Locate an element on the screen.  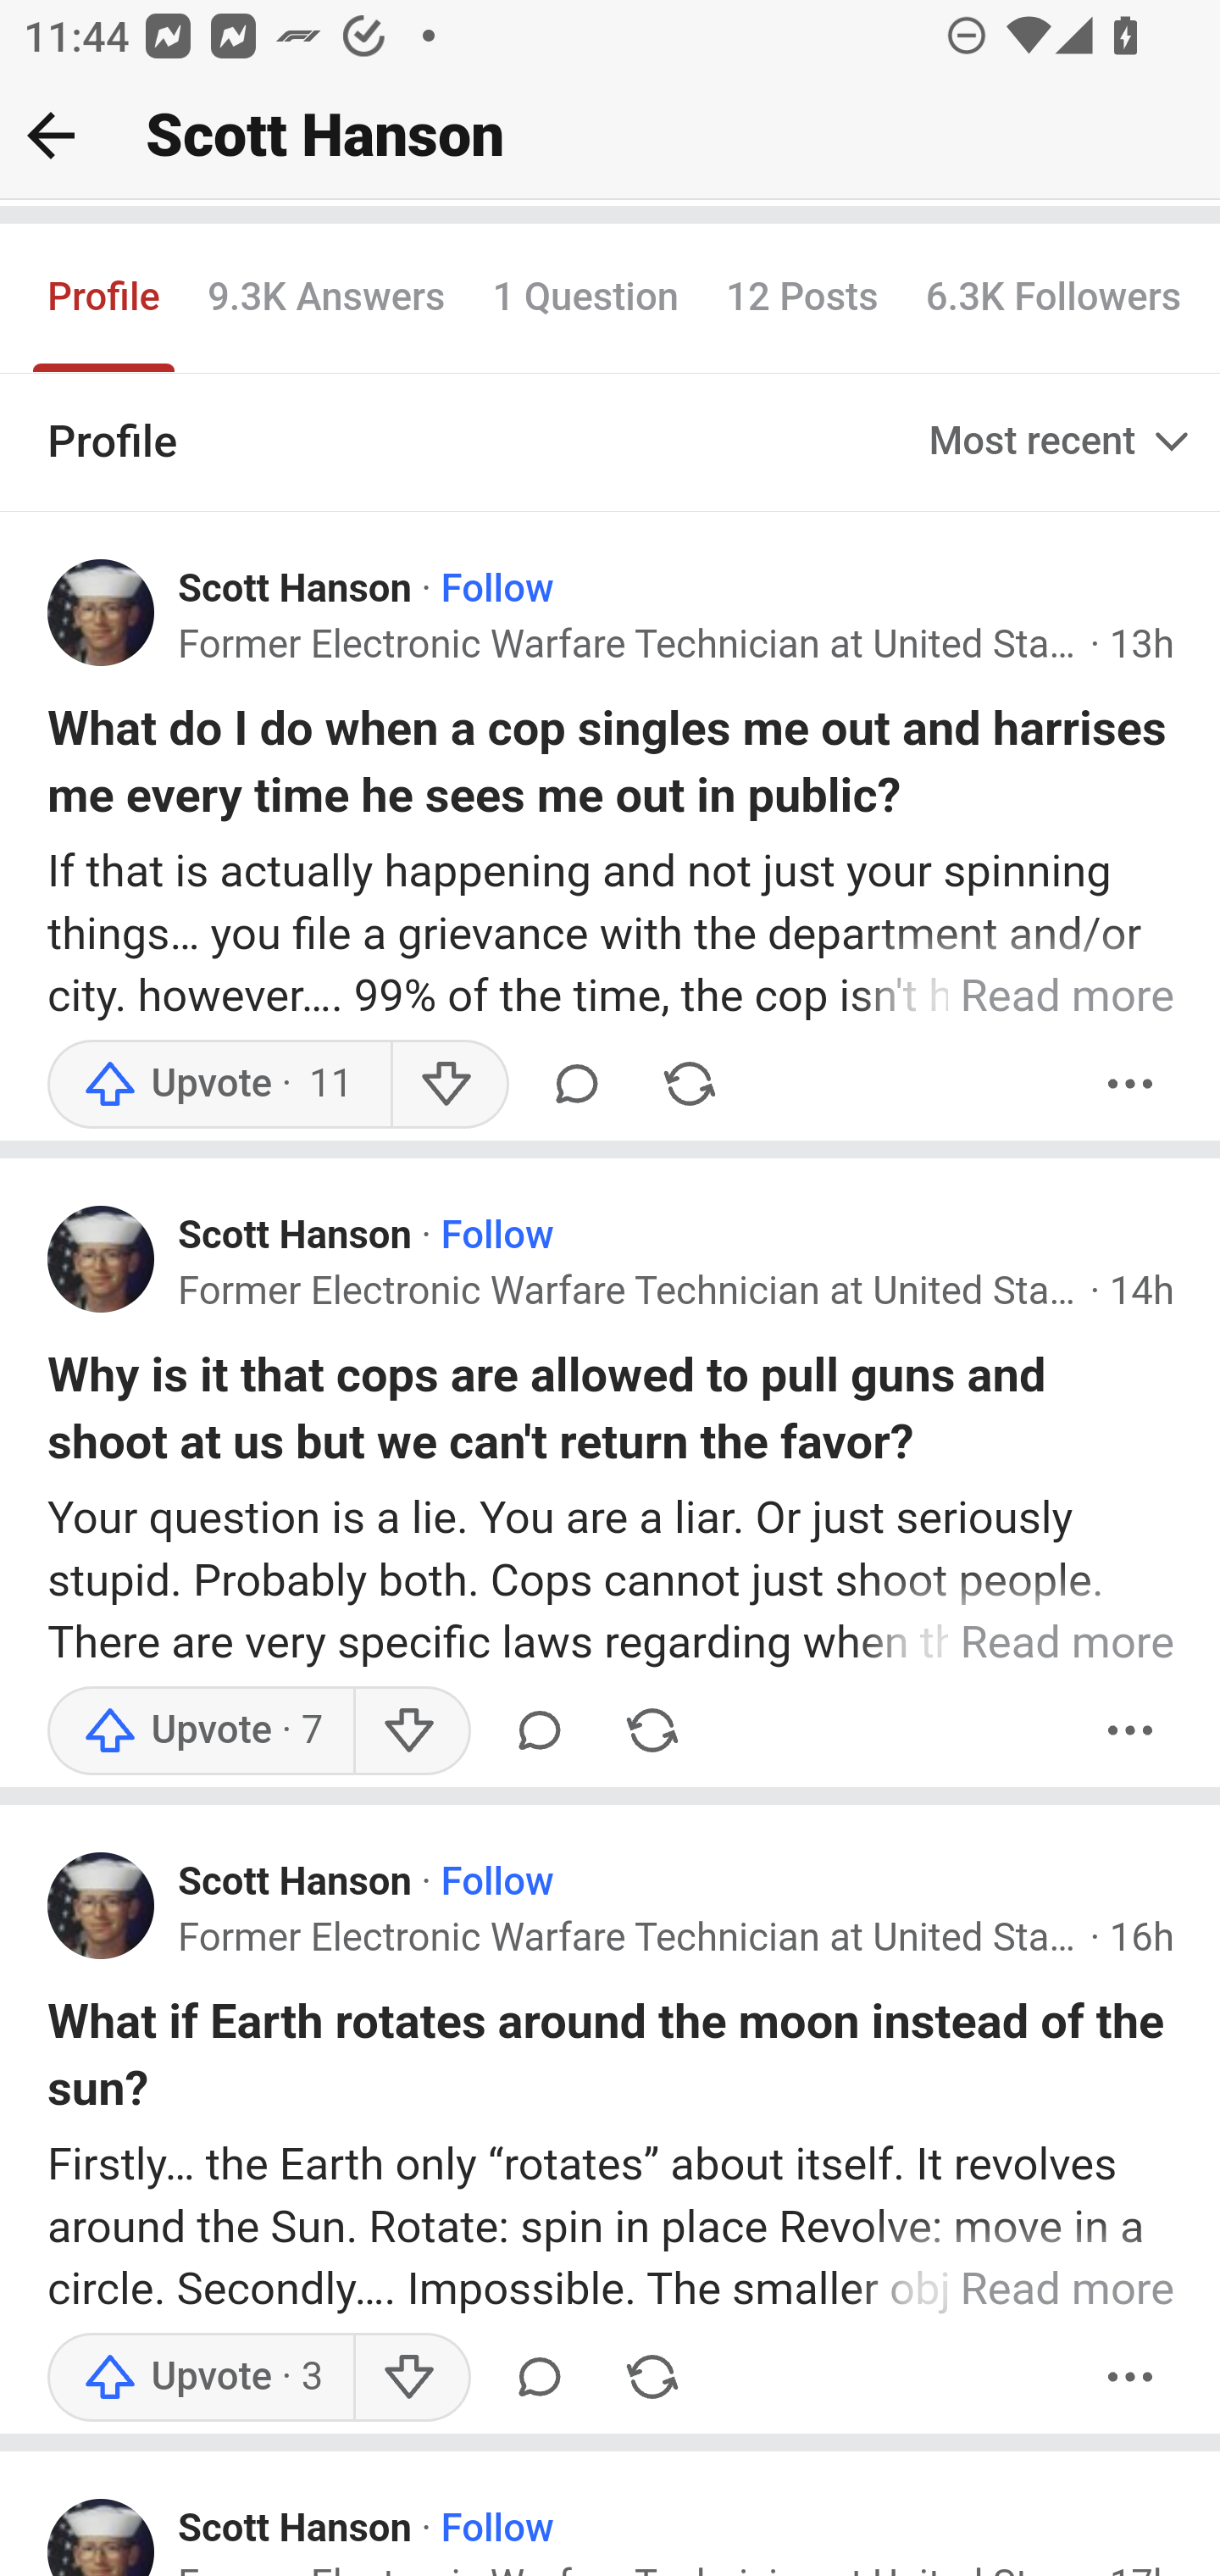
Scott Hanson is located at coordinates (297, 2532).